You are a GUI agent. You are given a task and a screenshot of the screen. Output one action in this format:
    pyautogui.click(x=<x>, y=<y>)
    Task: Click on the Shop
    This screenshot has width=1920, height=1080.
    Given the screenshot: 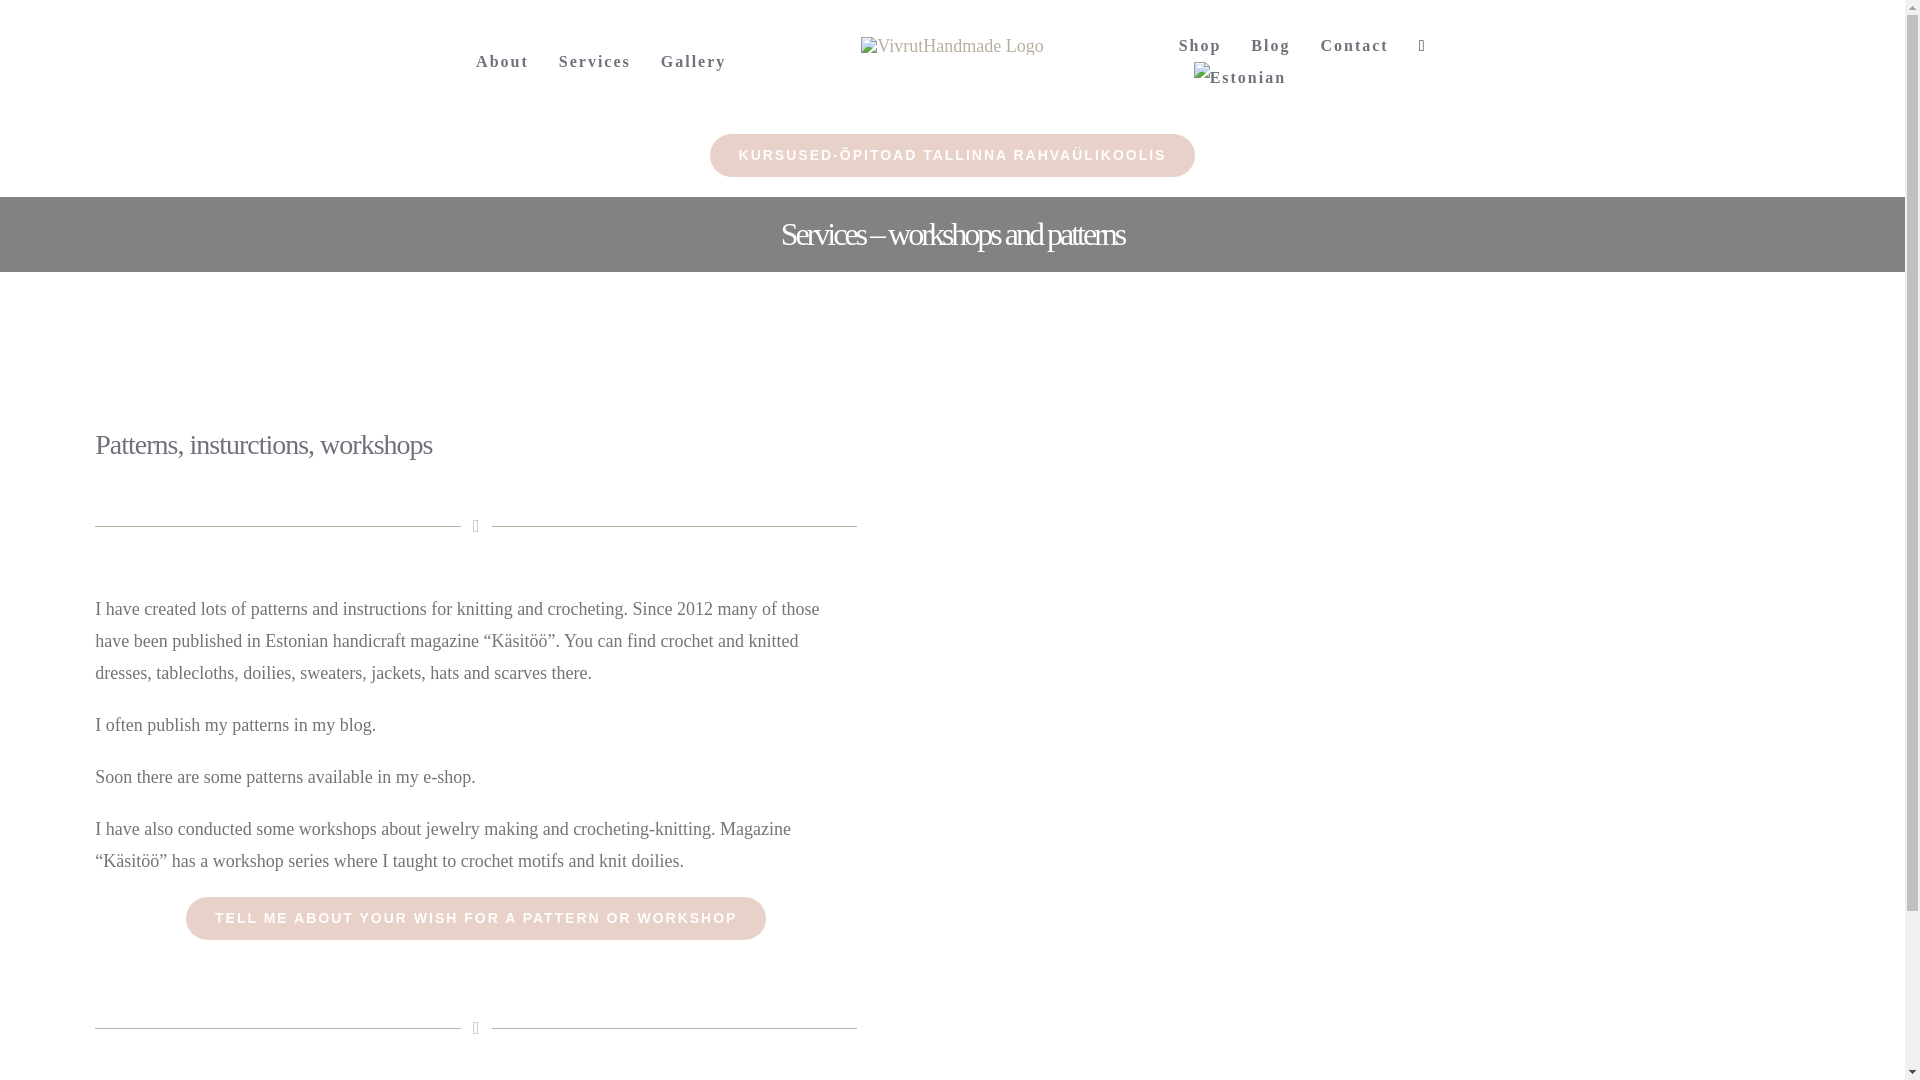 What is the action you would take?
    pyautogui.click(x=1200, y=46)
    